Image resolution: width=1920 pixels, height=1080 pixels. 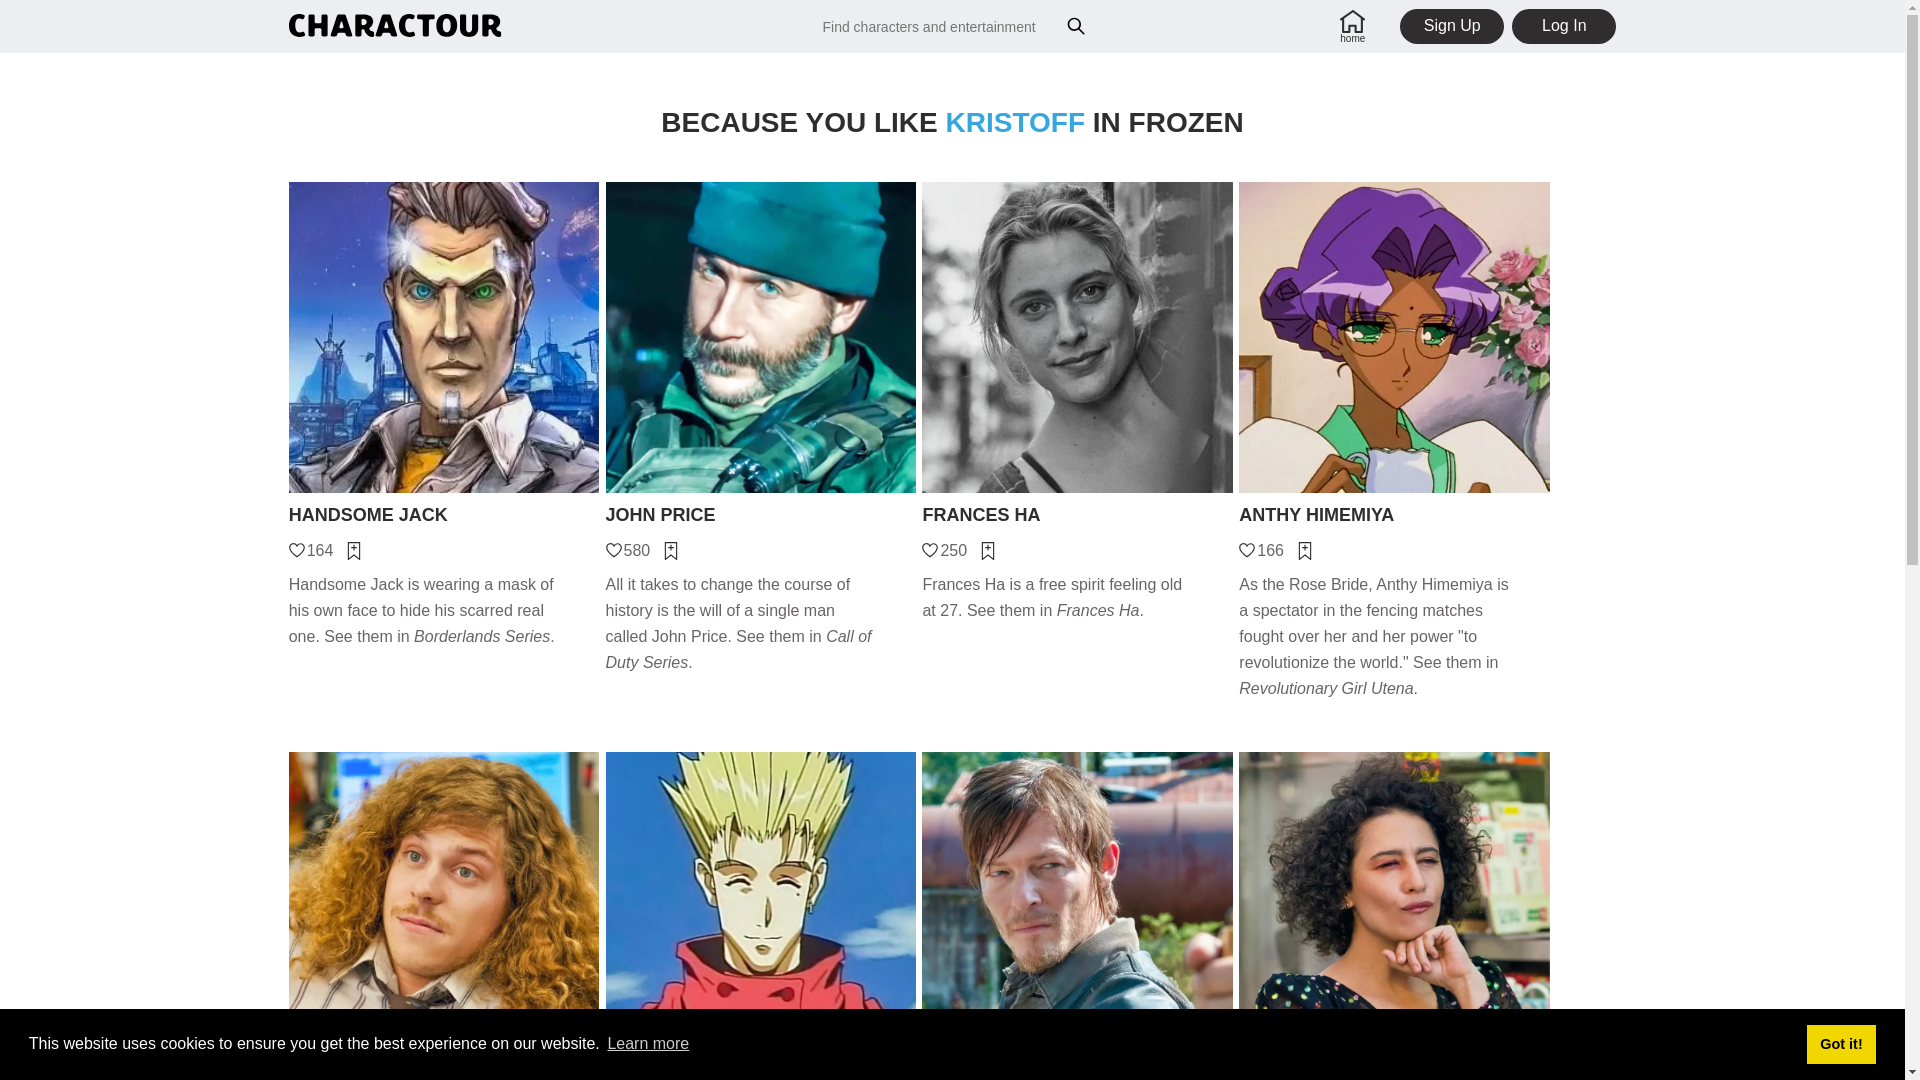 What do you see at coordinates (1076, 516) in the screenshot?
I see `FRANCES HA` at bounding box center [1076, 516].